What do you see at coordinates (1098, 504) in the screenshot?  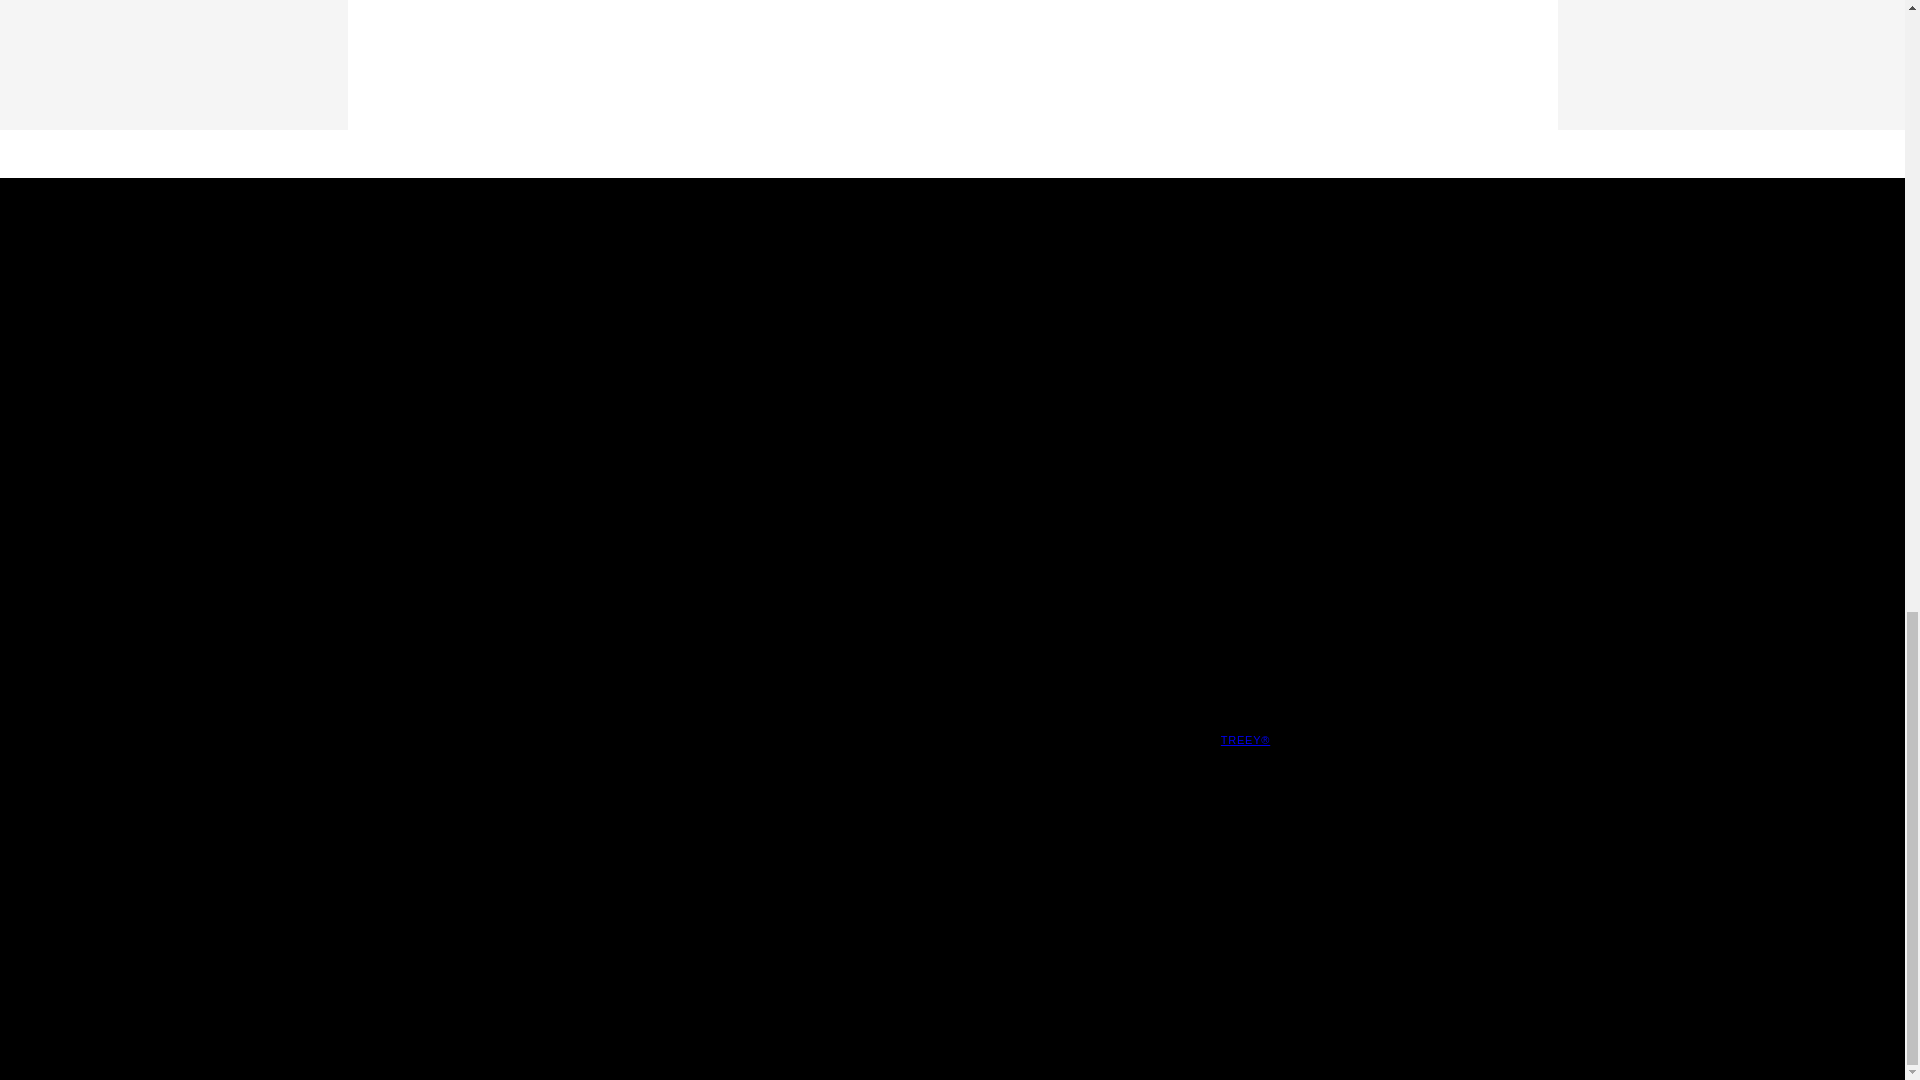 I see `How to Pay Google Ads Withholding Tax?` at bounding box center [1098, 504].